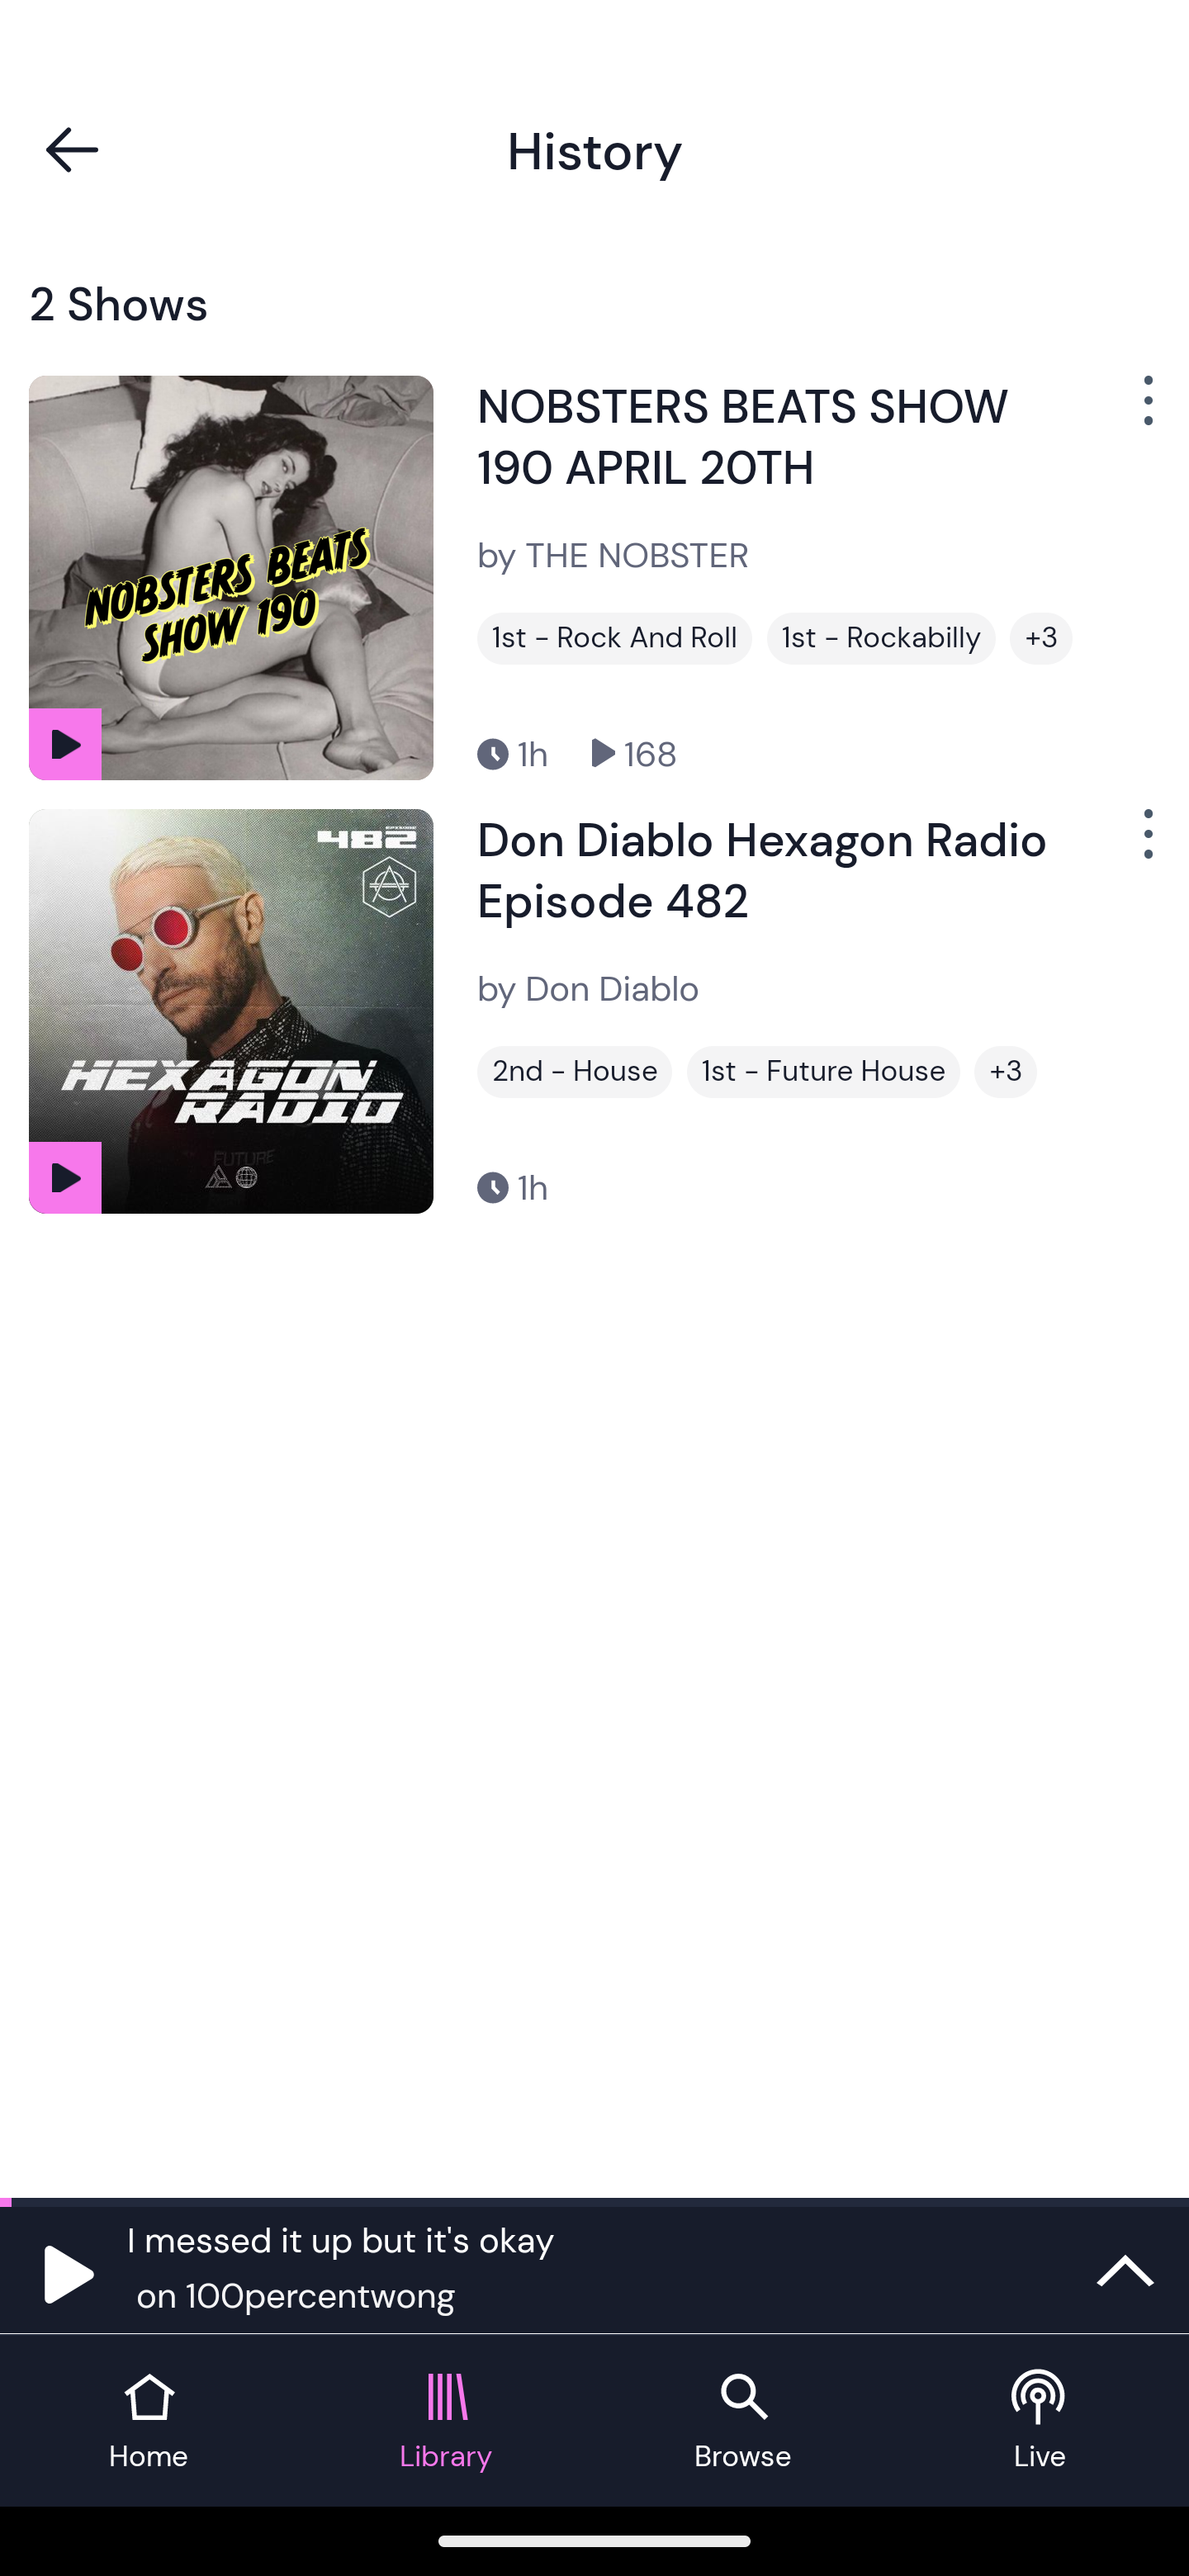 The height and width of the screenshot is (2576, 1189). I want to click on 2nd - House, so click(574, 1072).